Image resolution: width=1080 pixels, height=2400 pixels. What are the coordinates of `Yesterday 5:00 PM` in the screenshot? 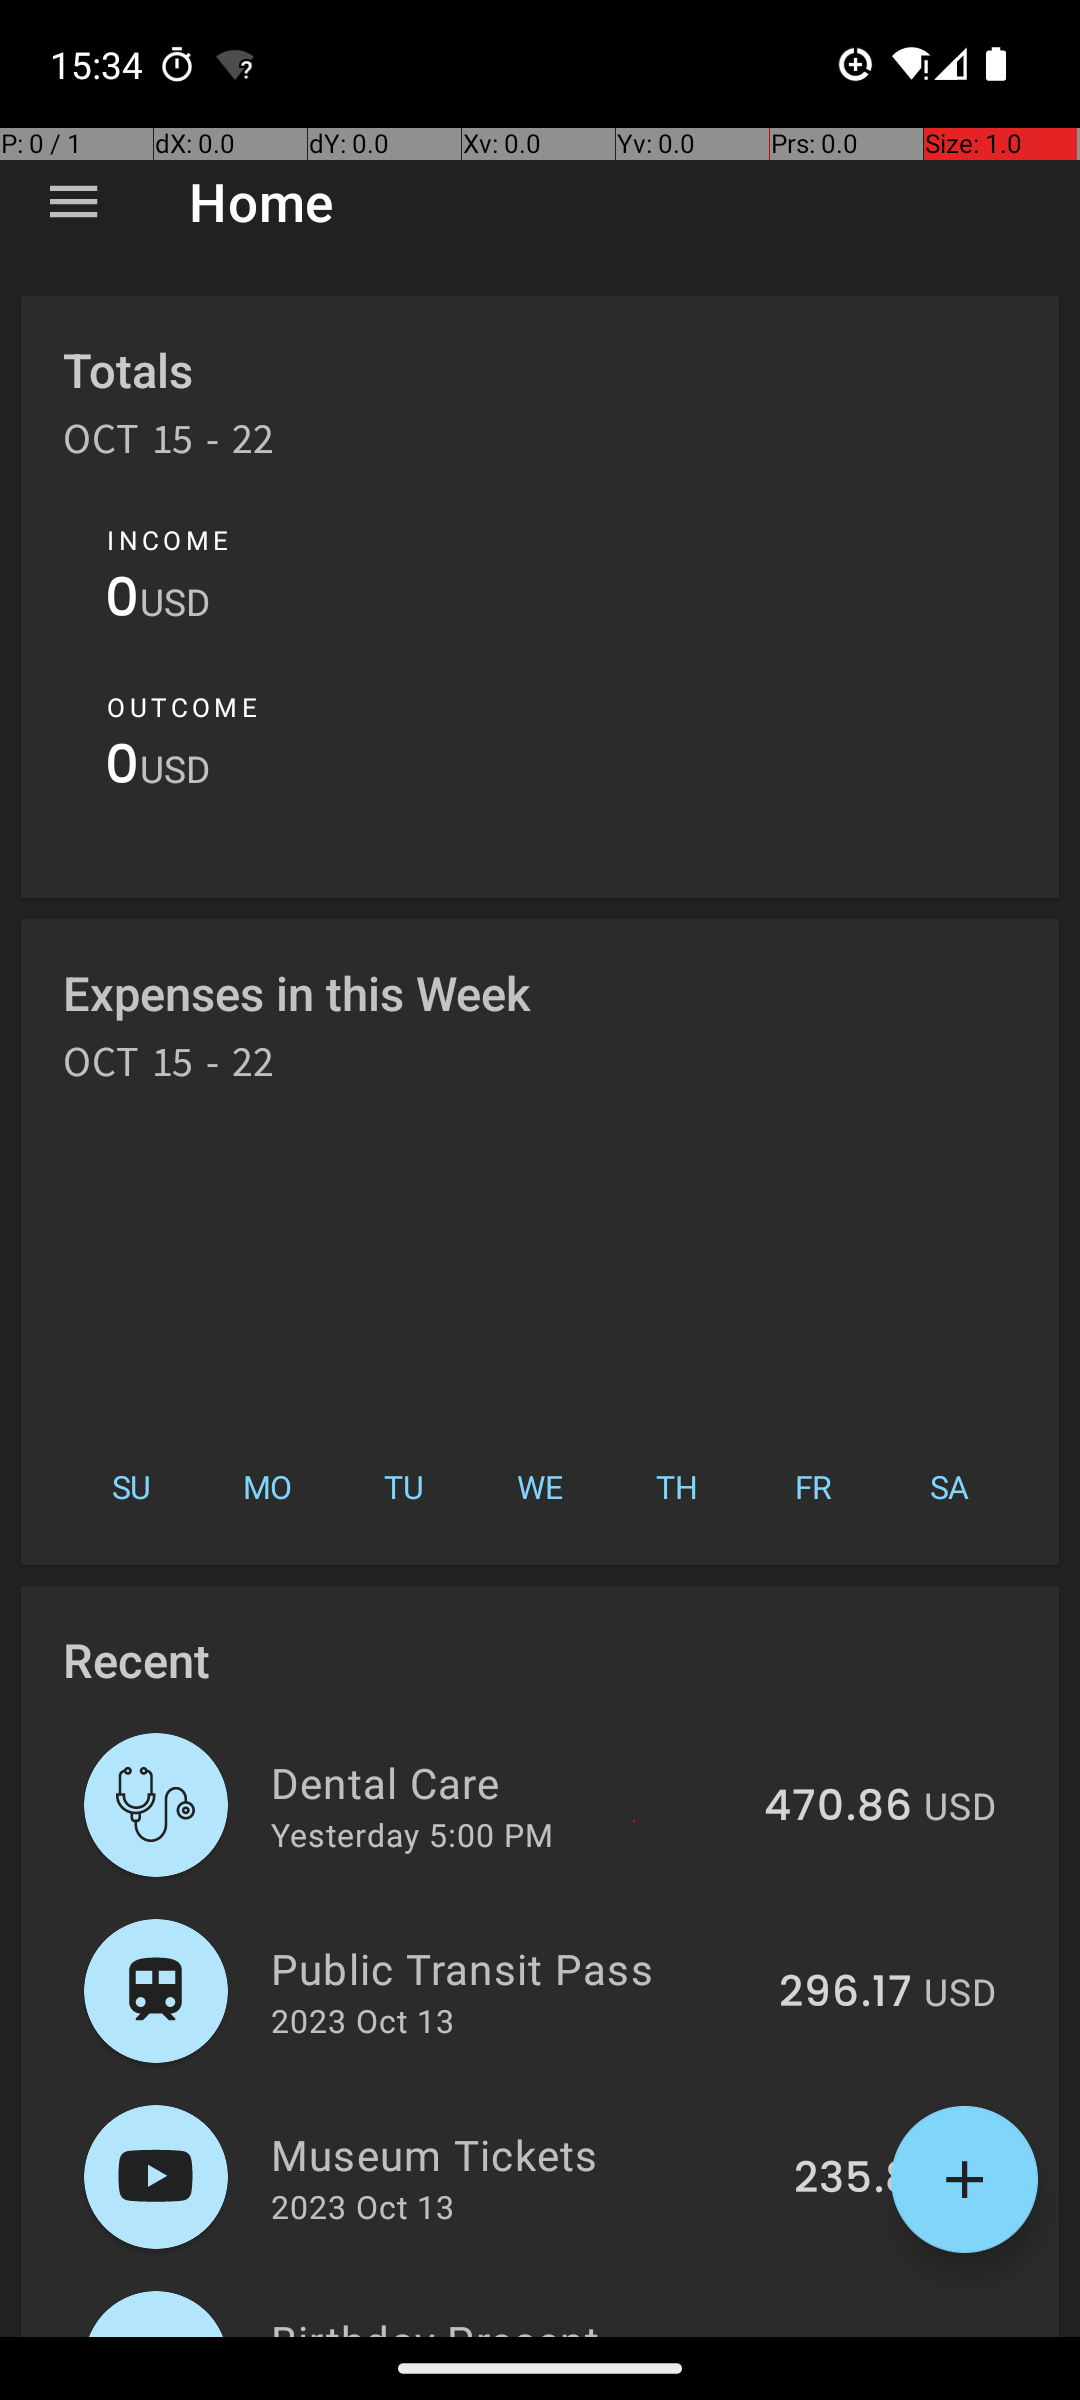 It's located at (412, 1834).